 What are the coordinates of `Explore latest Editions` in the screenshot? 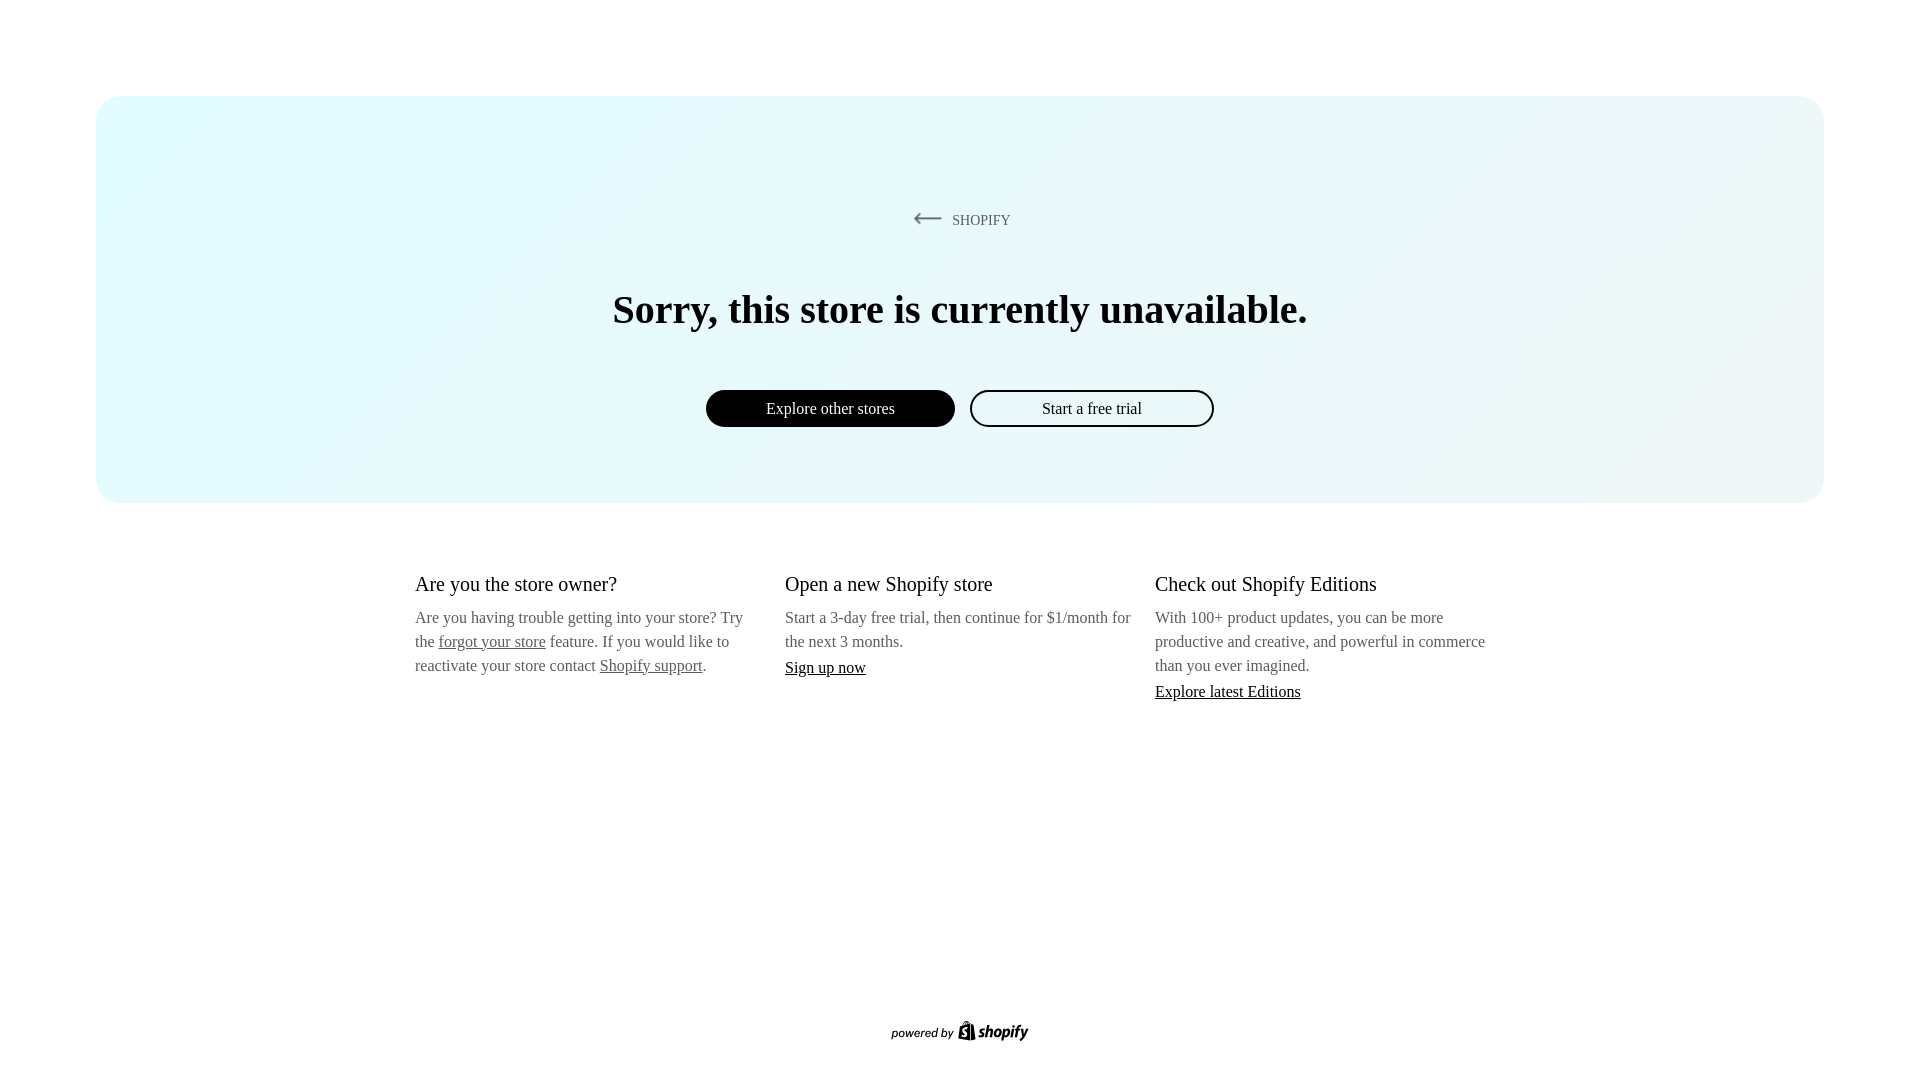 It's located at (1228, 690).